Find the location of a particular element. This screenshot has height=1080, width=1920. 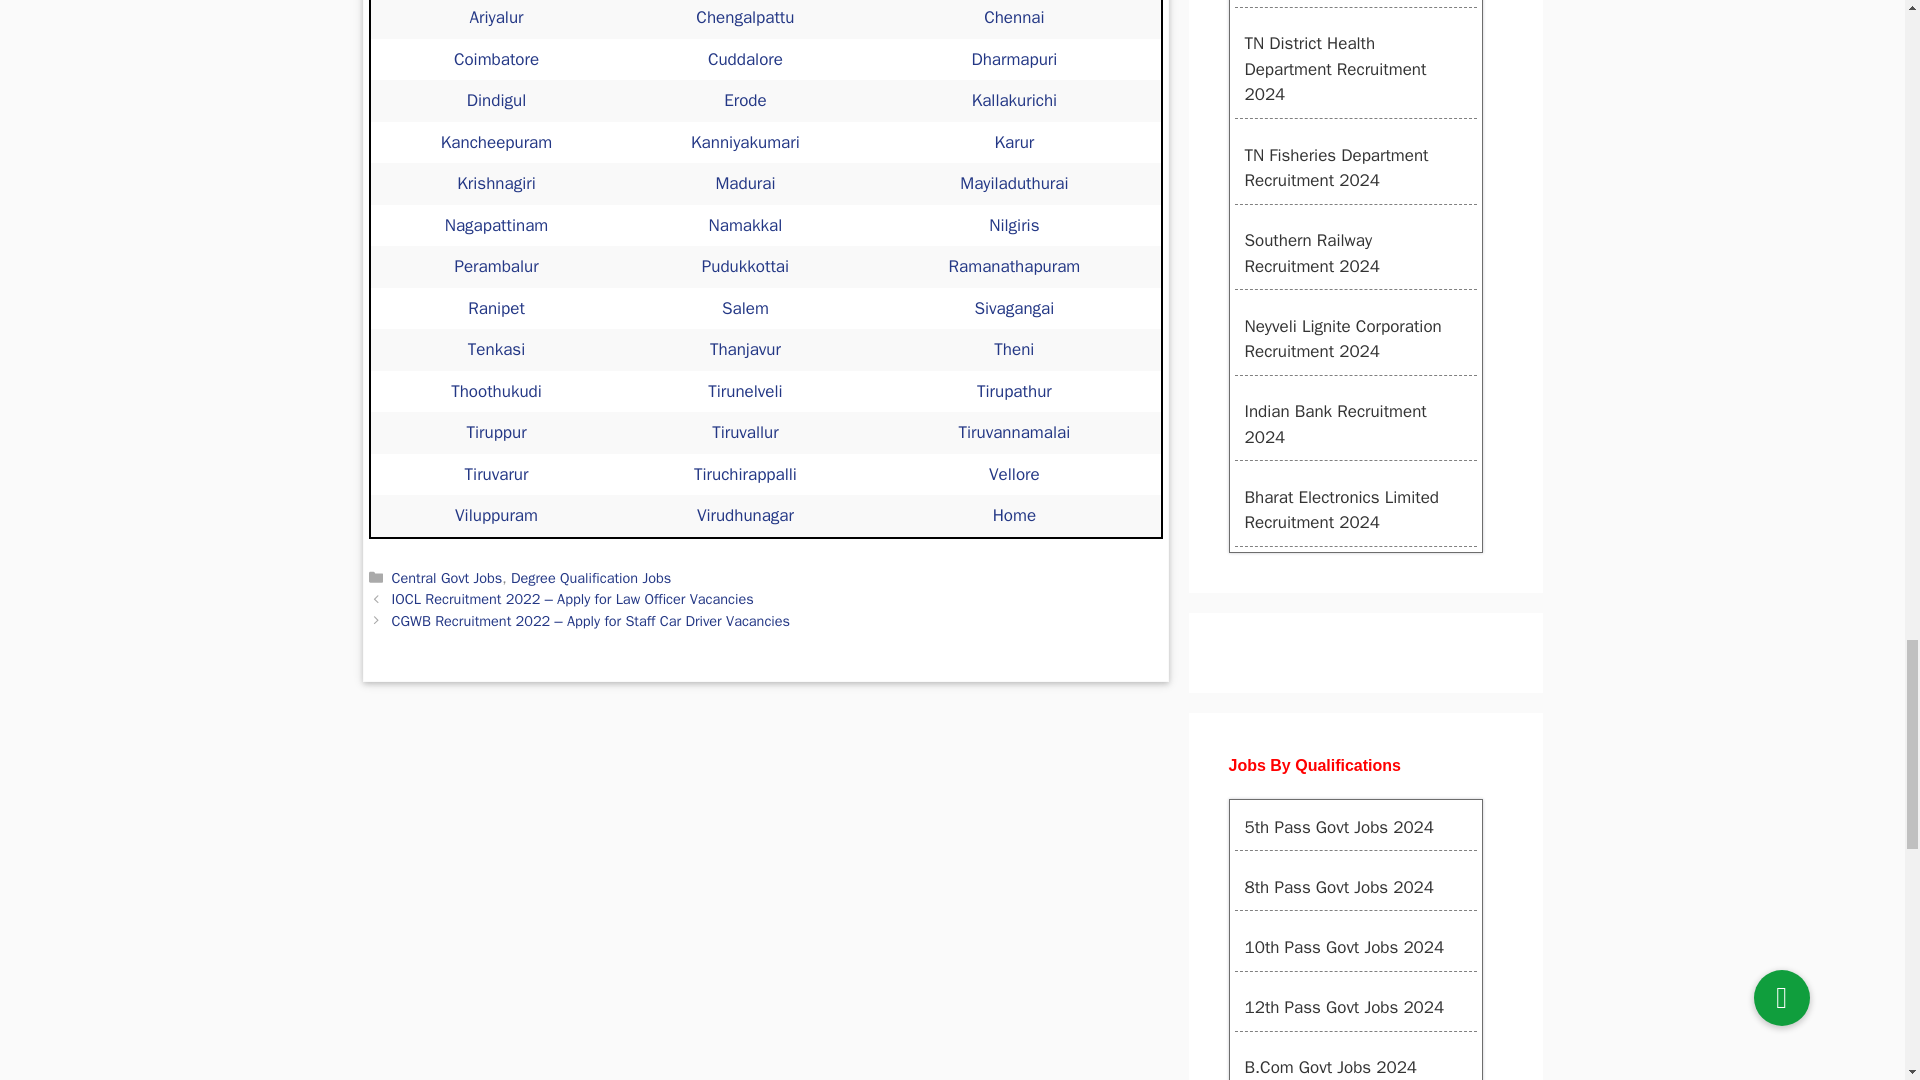

Nagapattinam is located at coordinates (497, 225).